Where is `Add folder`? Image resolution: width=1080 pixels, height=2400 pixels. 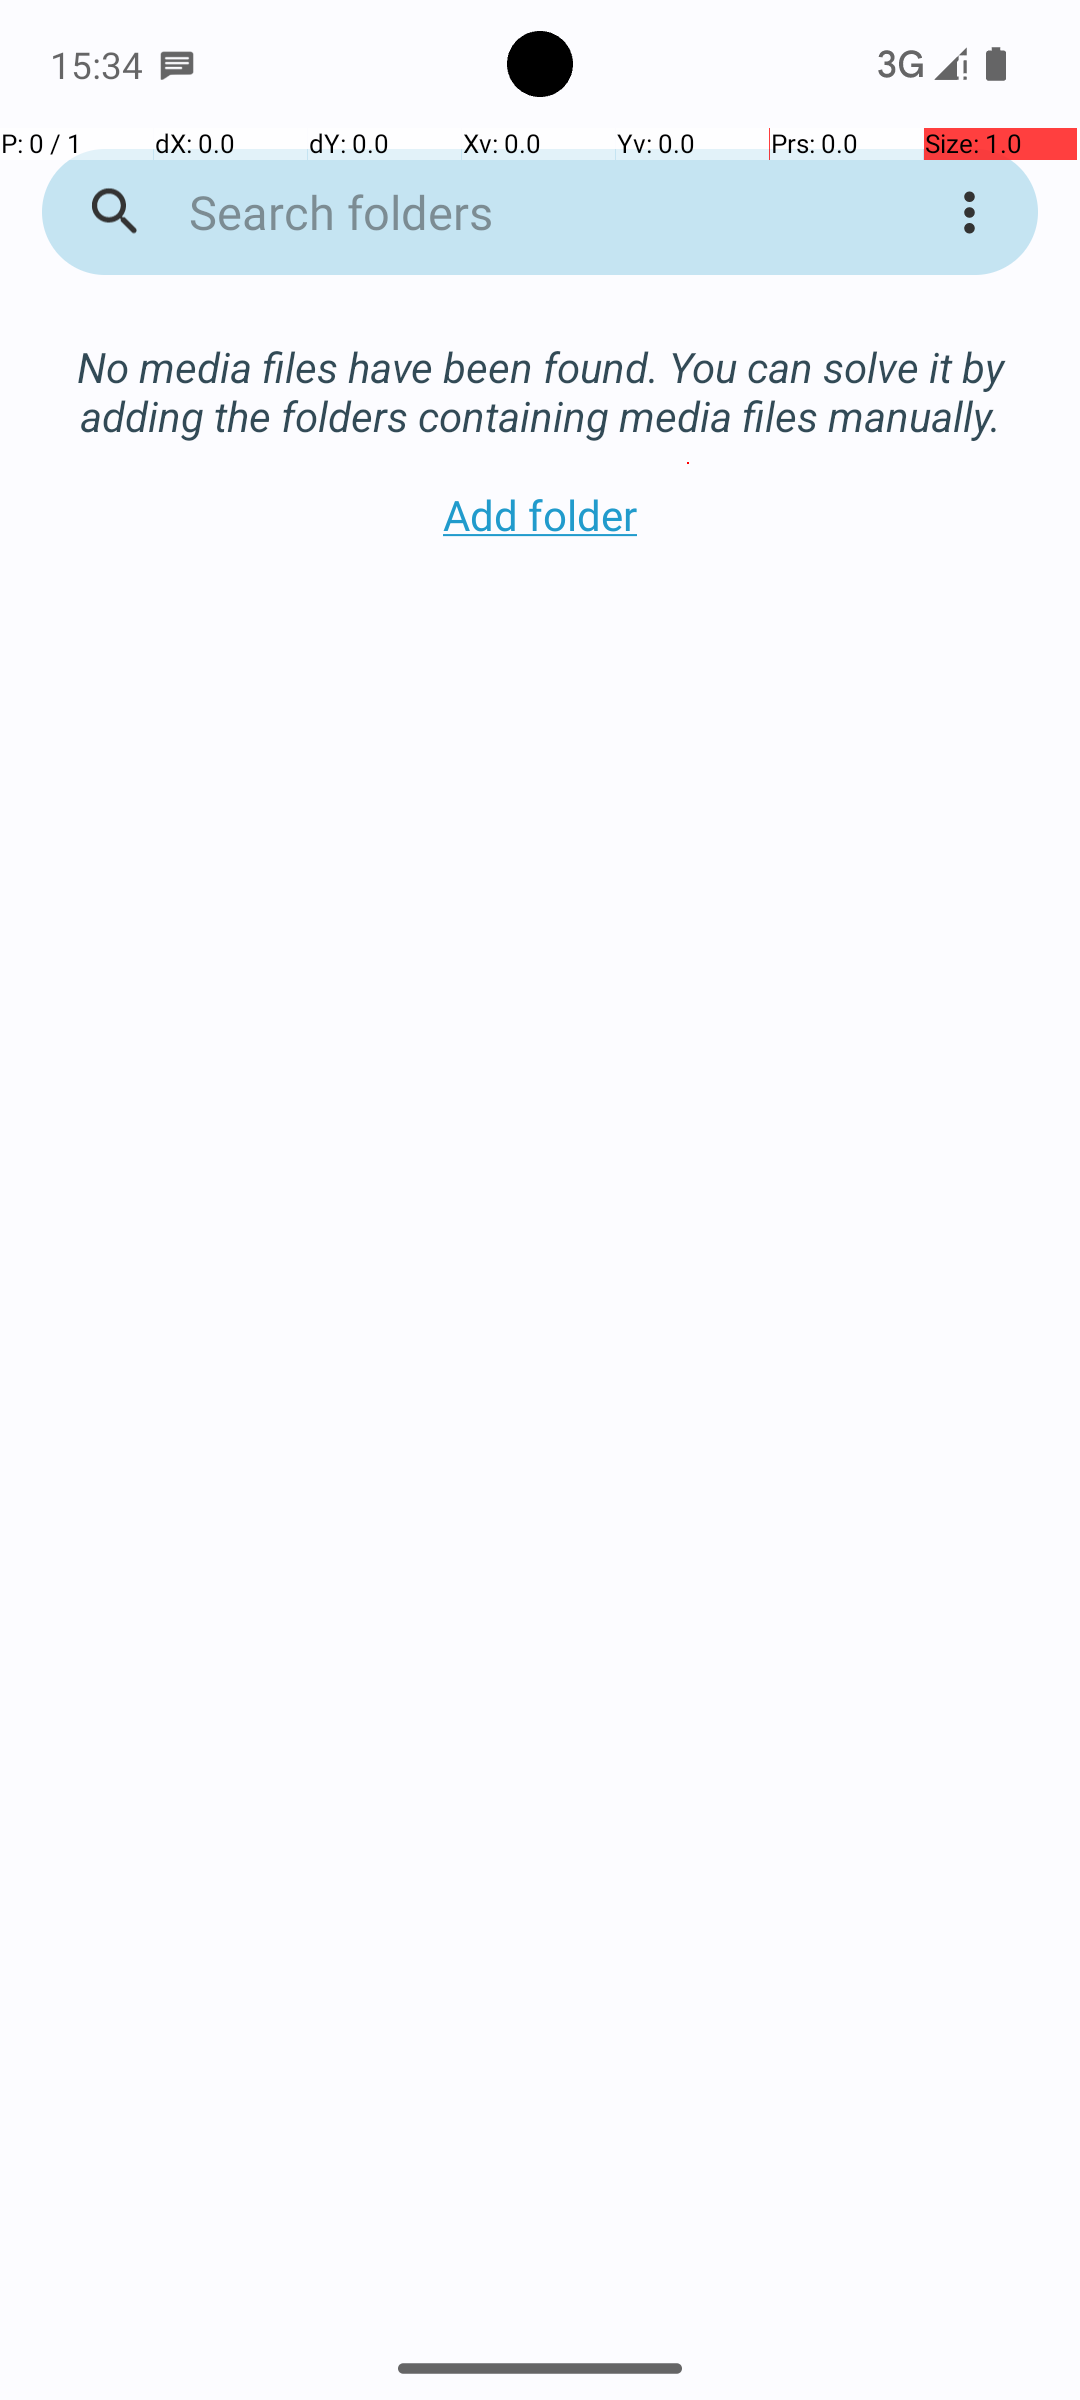 Add folder is located at coordinates (540, 514).